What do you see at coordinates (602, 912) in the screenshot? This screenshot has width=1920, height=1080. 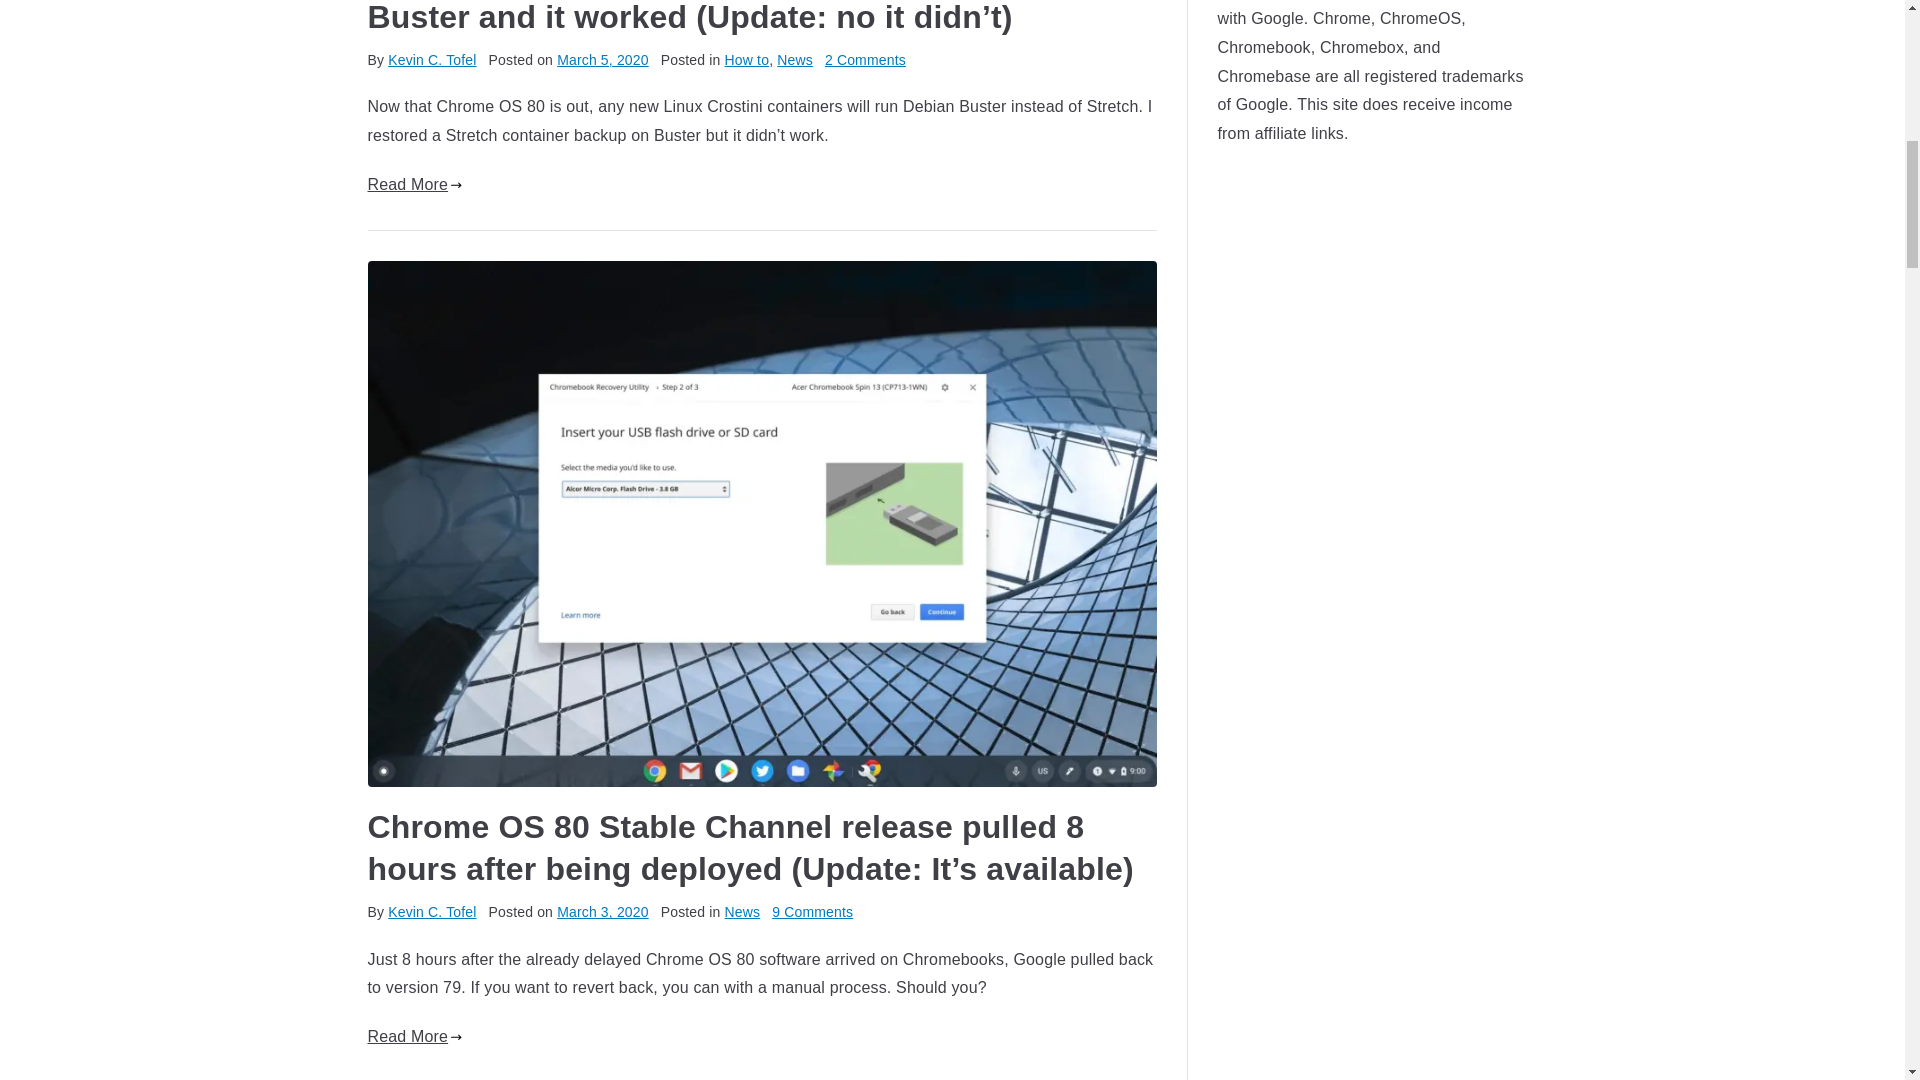 I see `March 3, 2020` at bounding box center [602, 912].